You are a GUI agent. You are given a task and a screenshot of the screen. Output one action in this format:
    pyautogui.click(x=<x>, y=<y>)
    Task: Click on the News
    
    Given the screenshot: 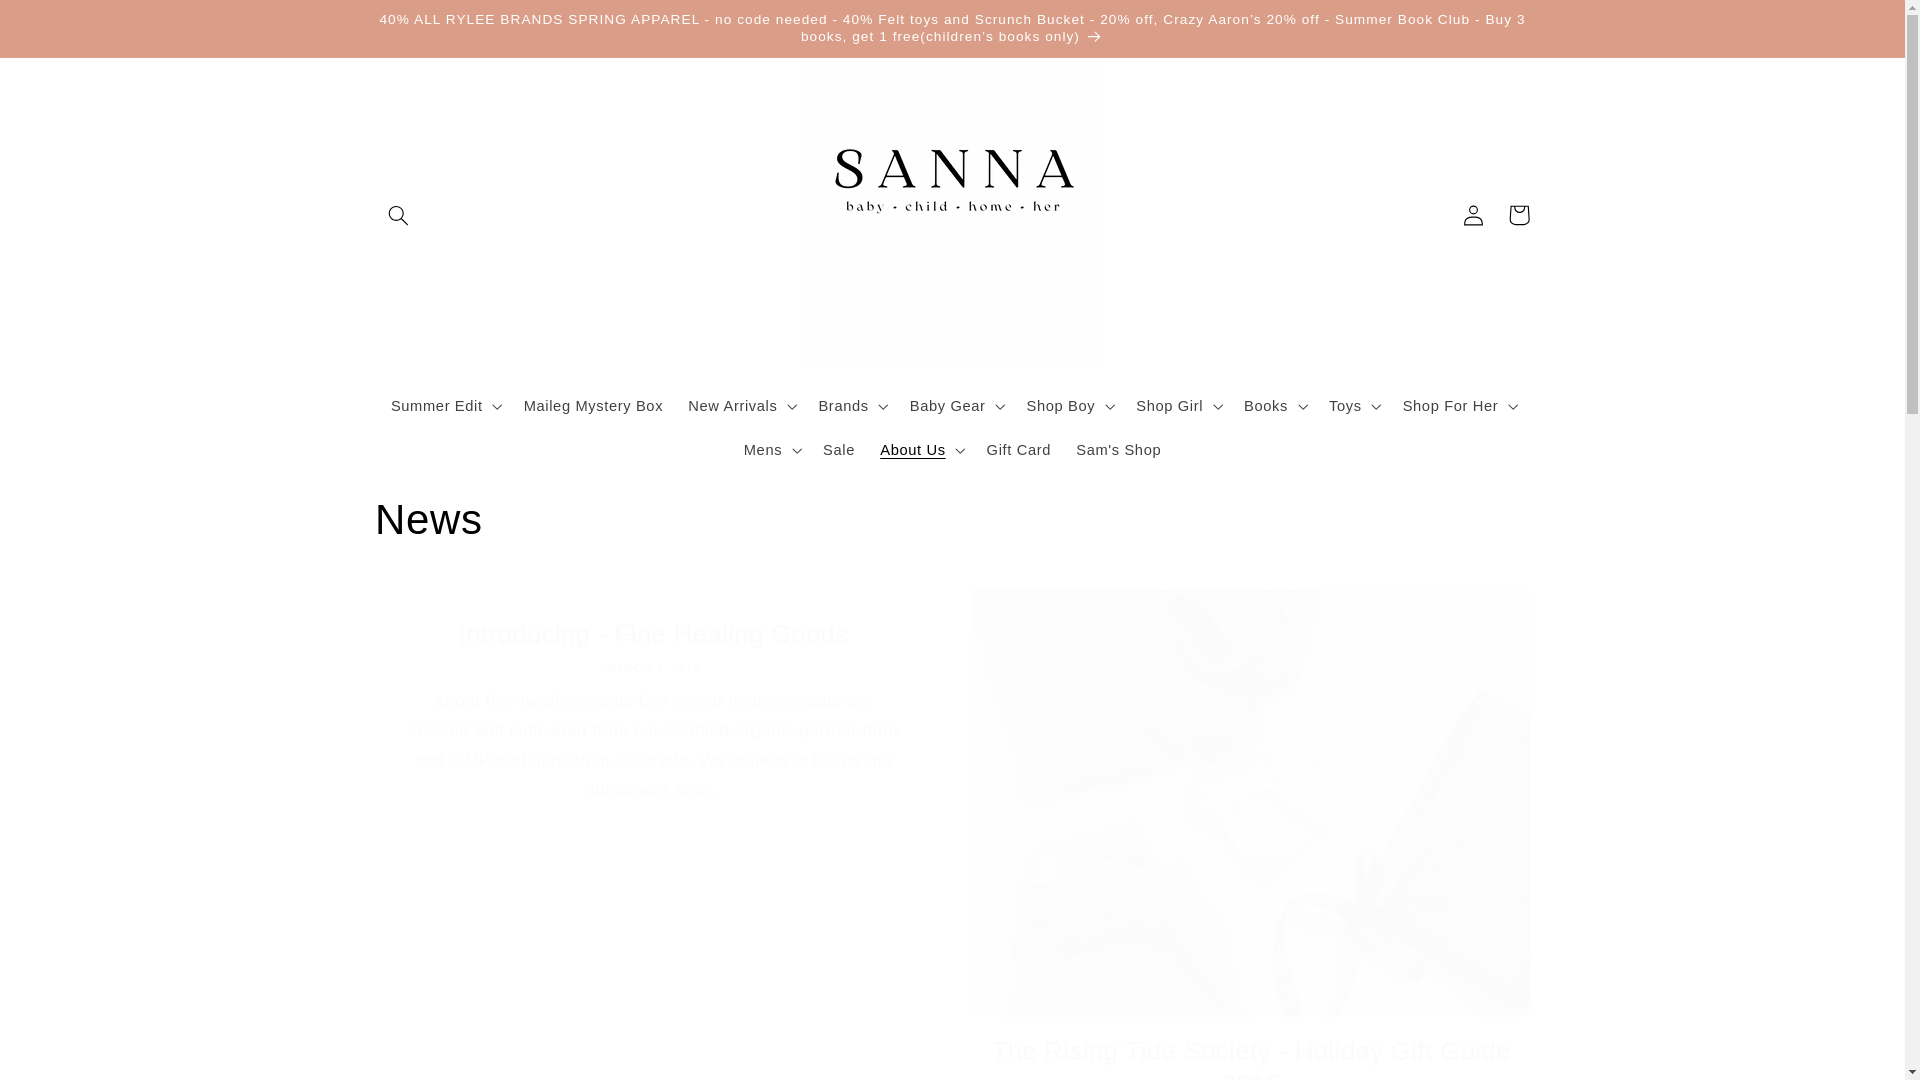 What is the action you would take?
    pyautogui.click(x=952, y=520)
    